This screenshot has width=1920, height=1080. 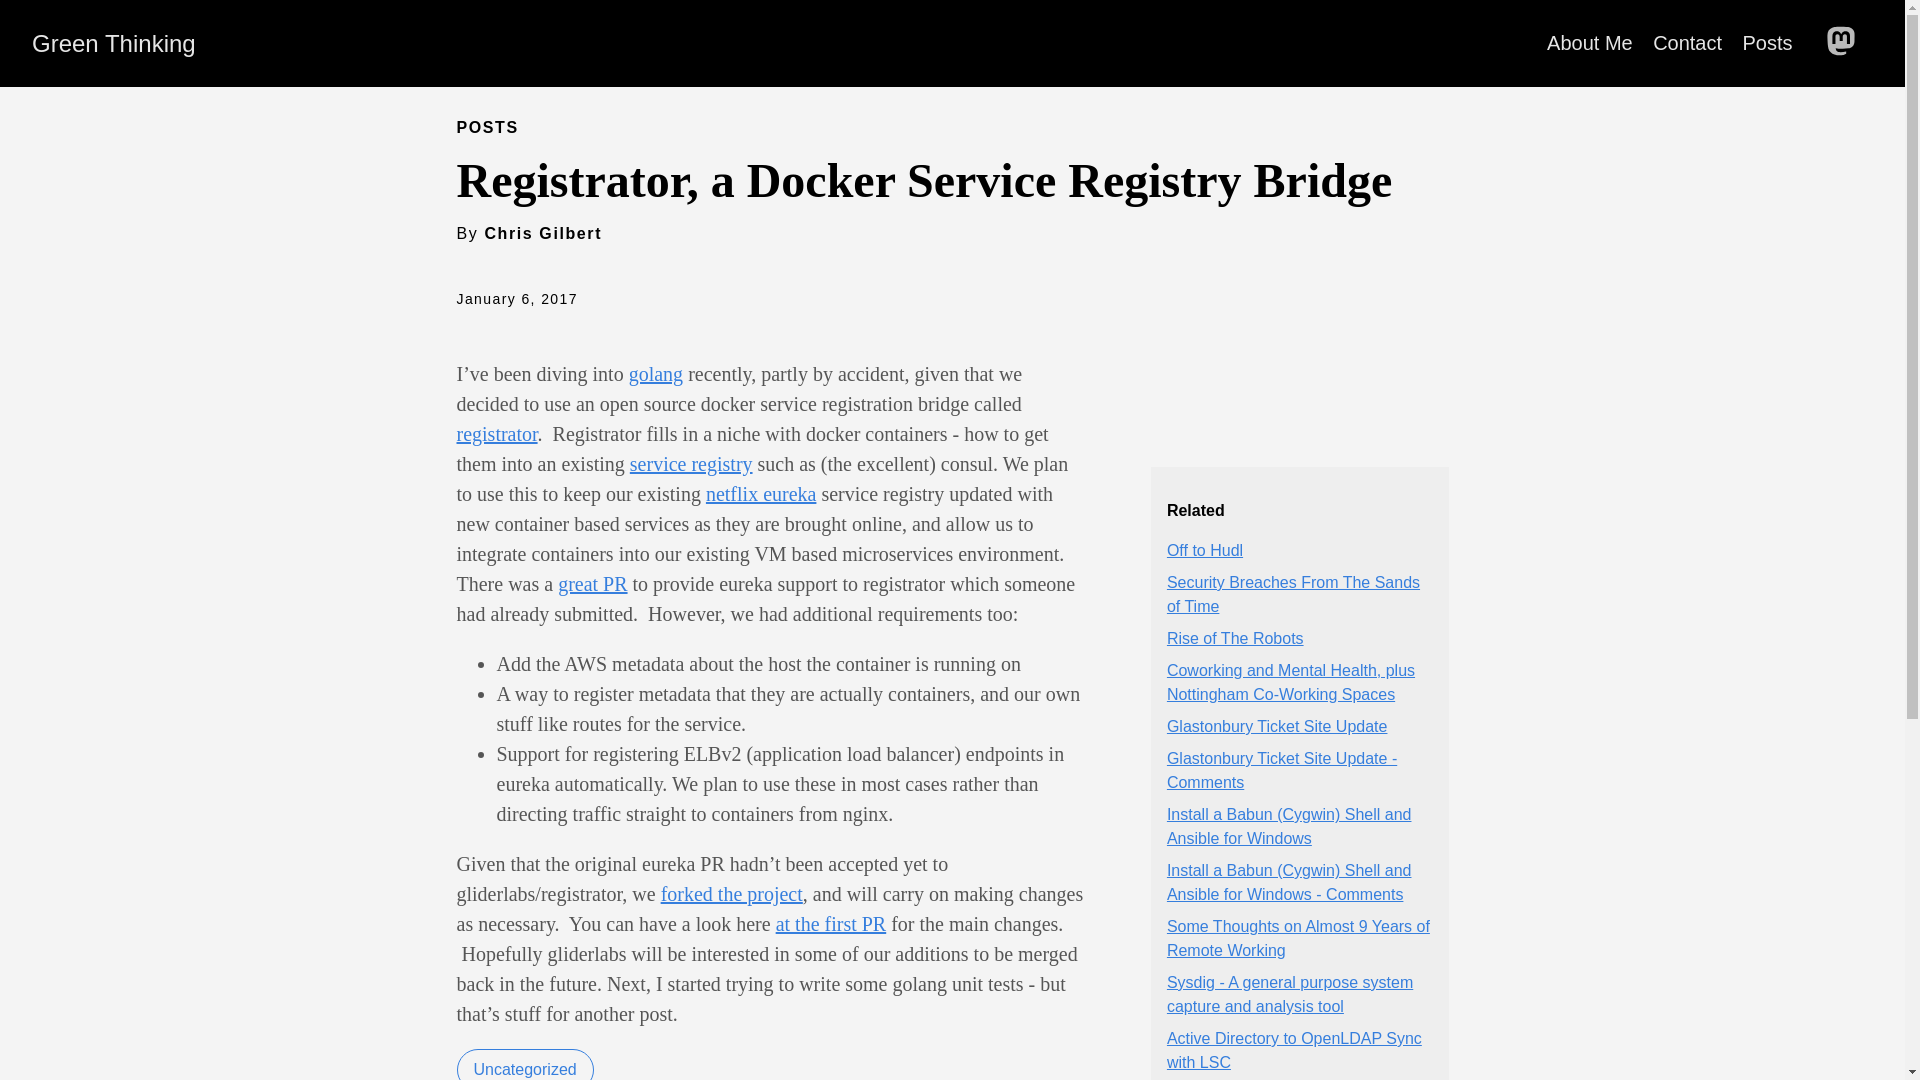 What do you see at coordinates (1846, 42) in the screenshot?
I see `Mastodon link` at bounding box center [1846, 42].